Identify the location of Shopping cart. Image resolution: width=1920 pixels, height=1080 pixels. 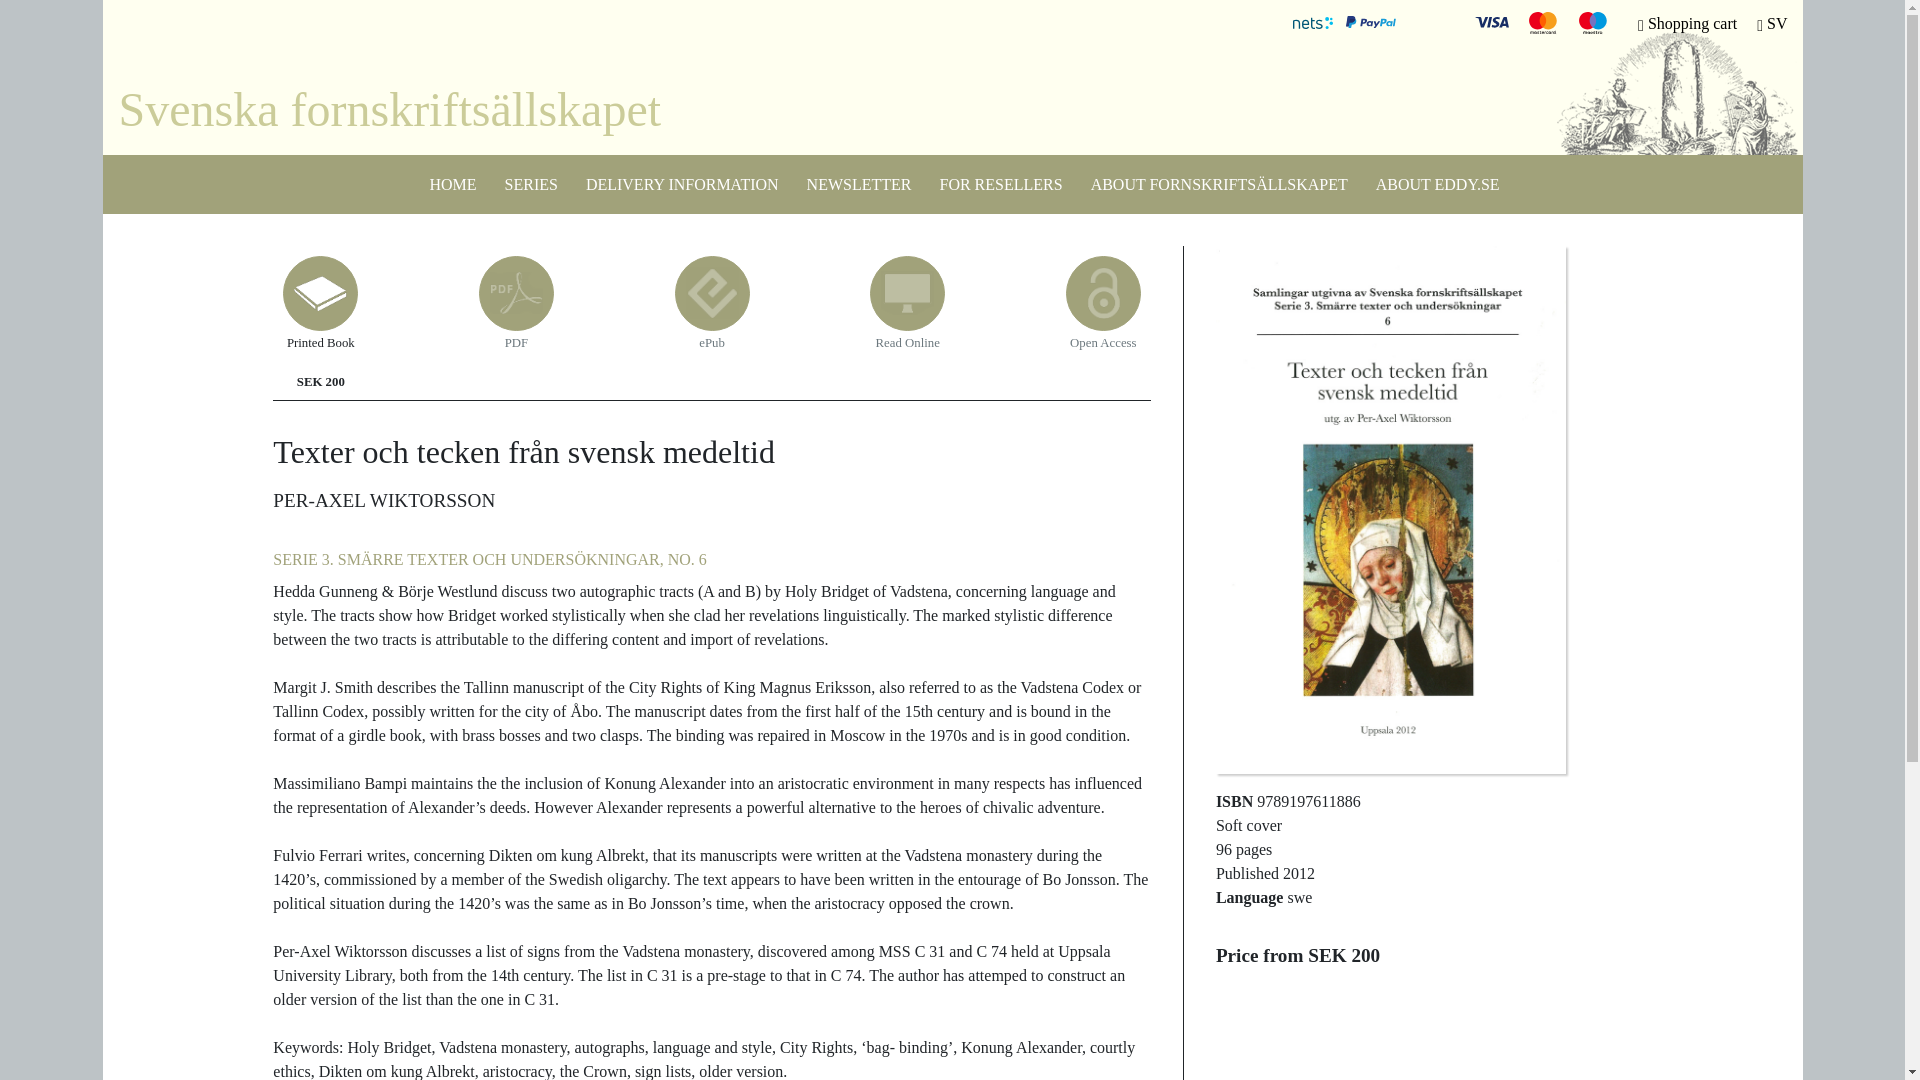
(1687, 24).